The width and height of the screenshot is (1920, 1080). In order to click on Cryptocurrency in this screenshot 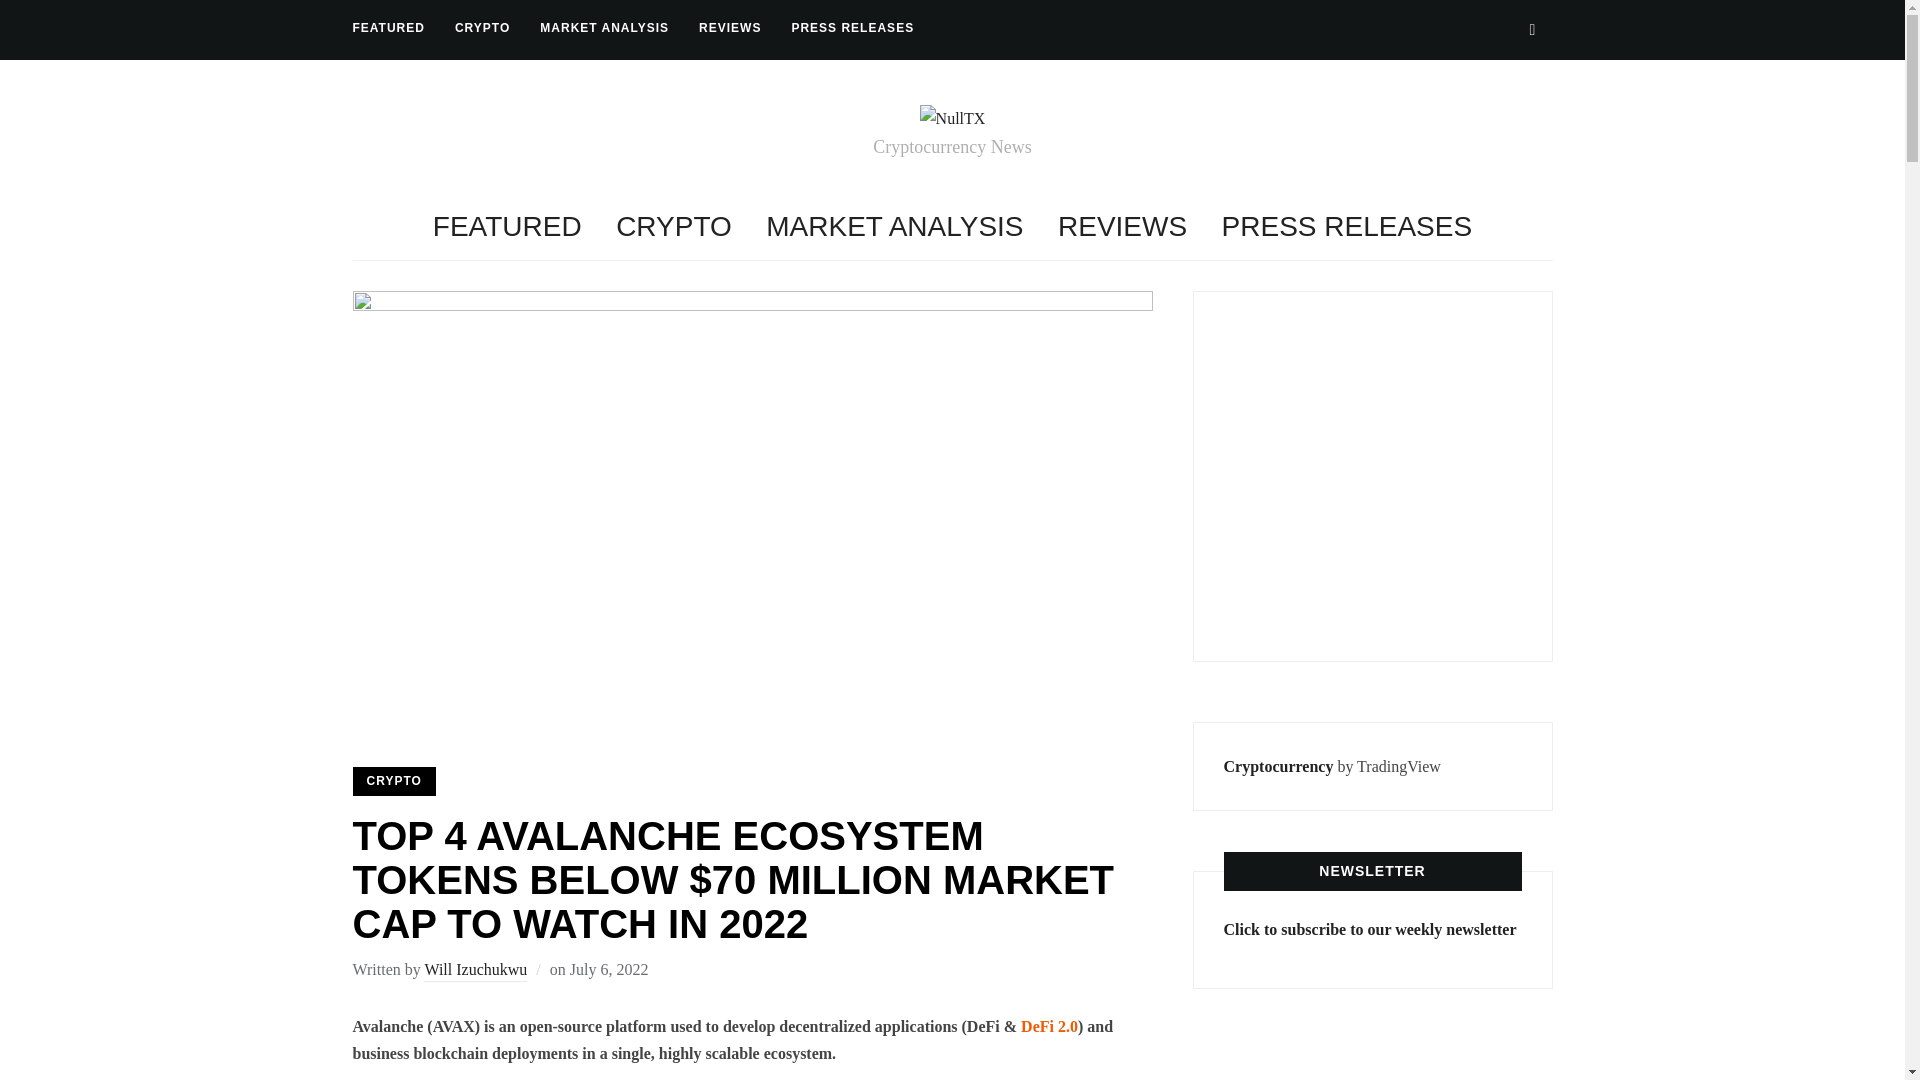, I will do `click(1279, 766)`.